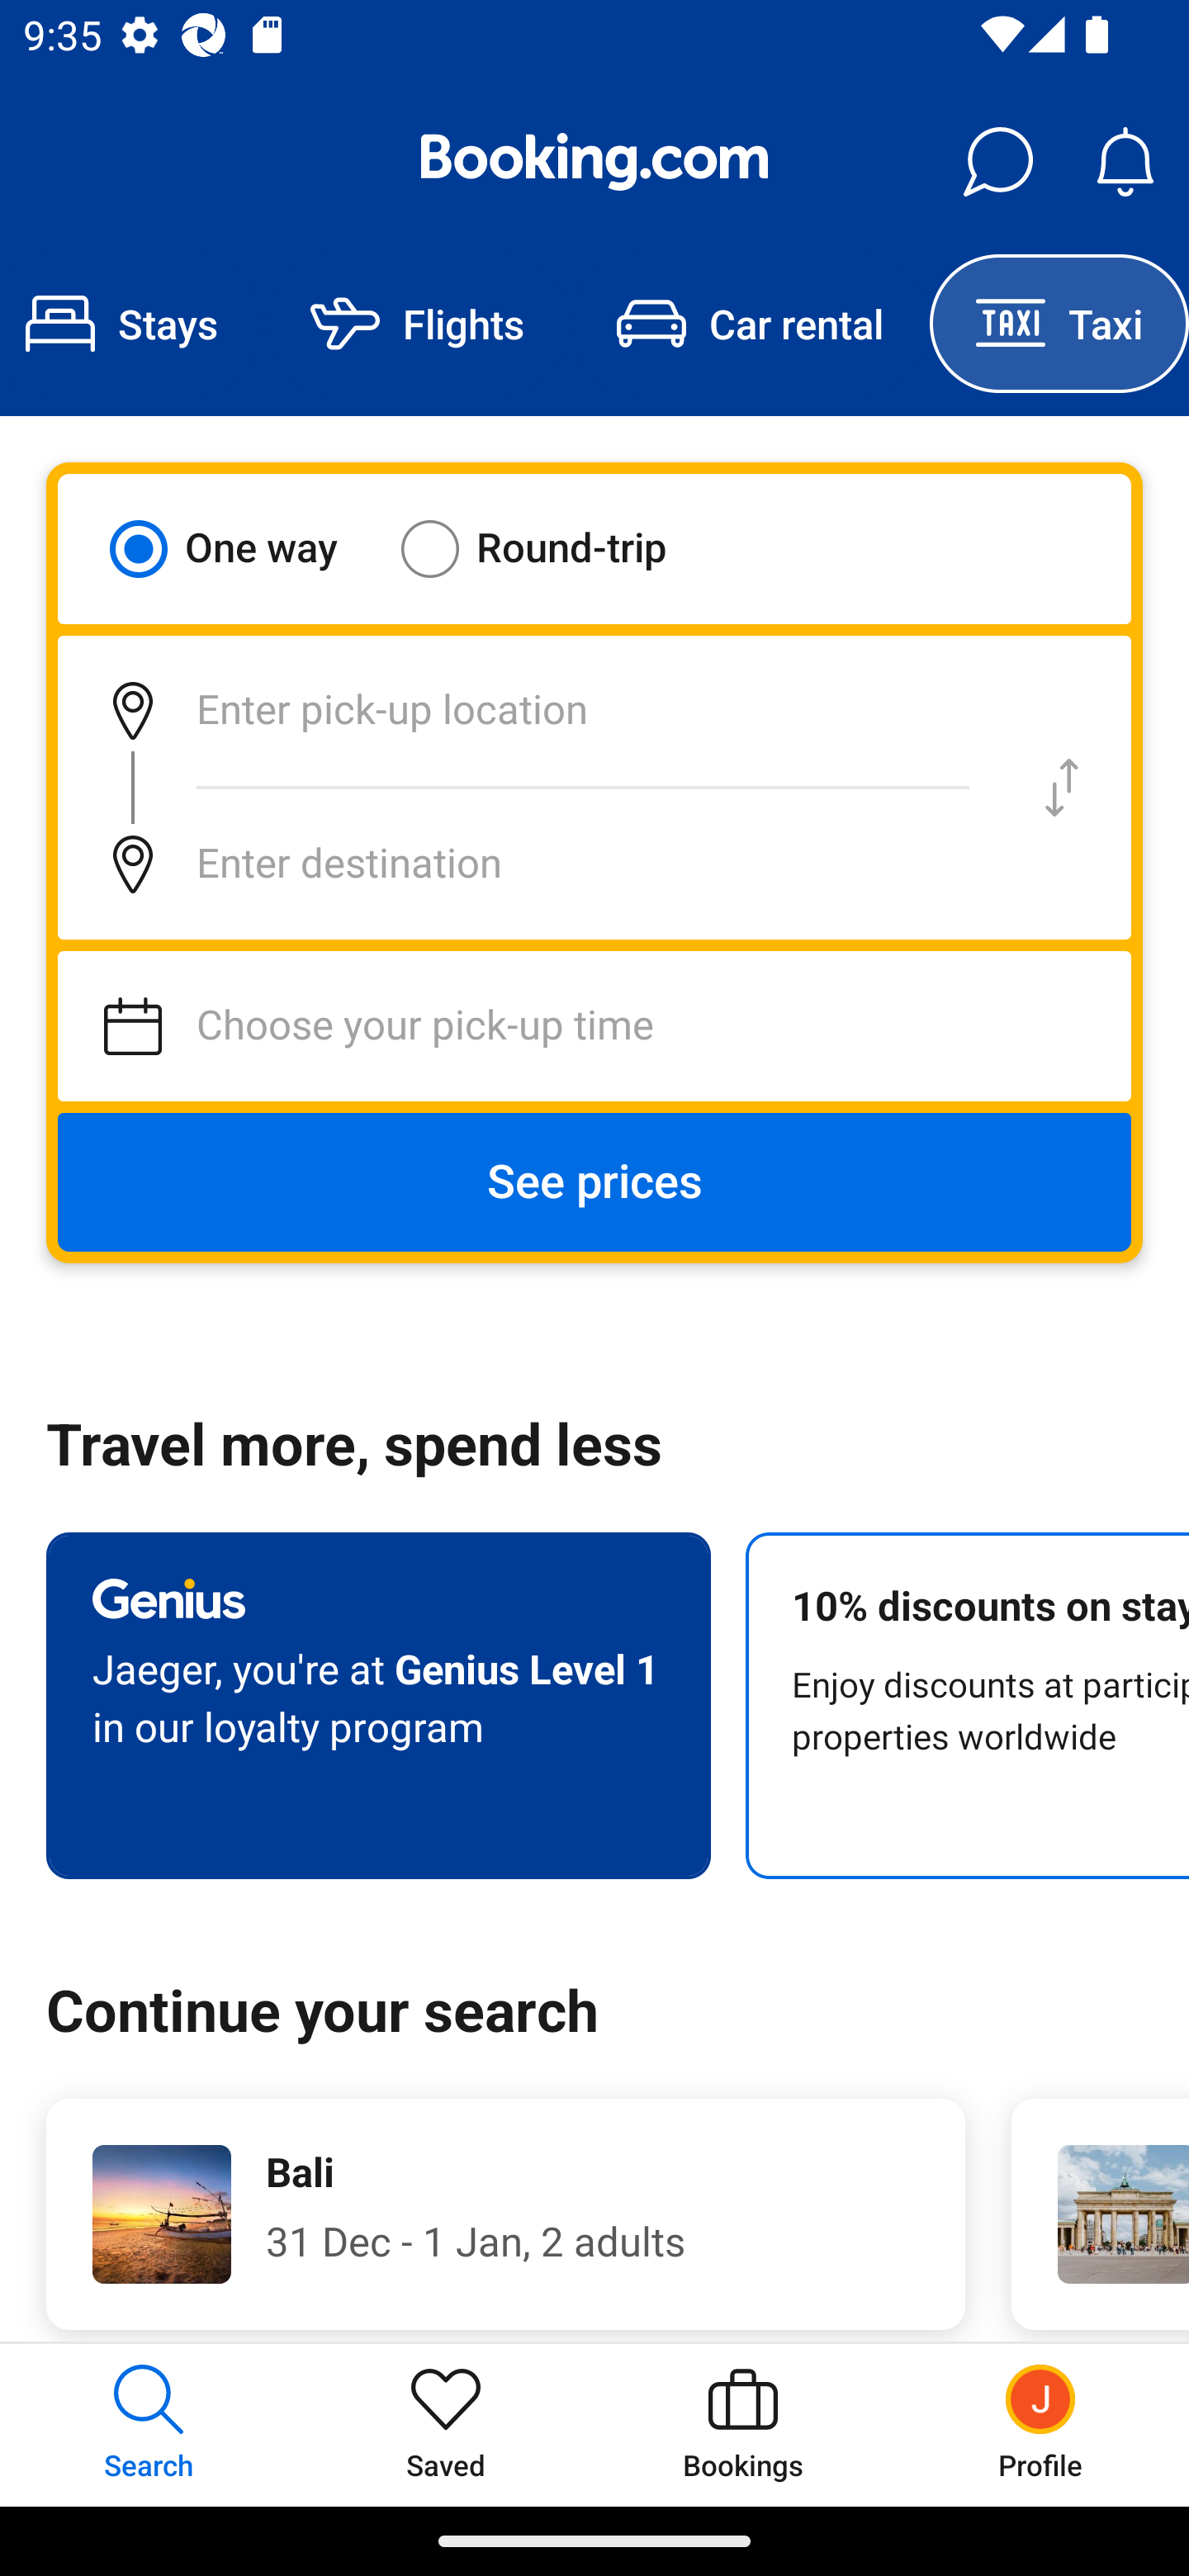 The image size is (1189, 2576). I want to click on Enter destination, so click(525, 864).